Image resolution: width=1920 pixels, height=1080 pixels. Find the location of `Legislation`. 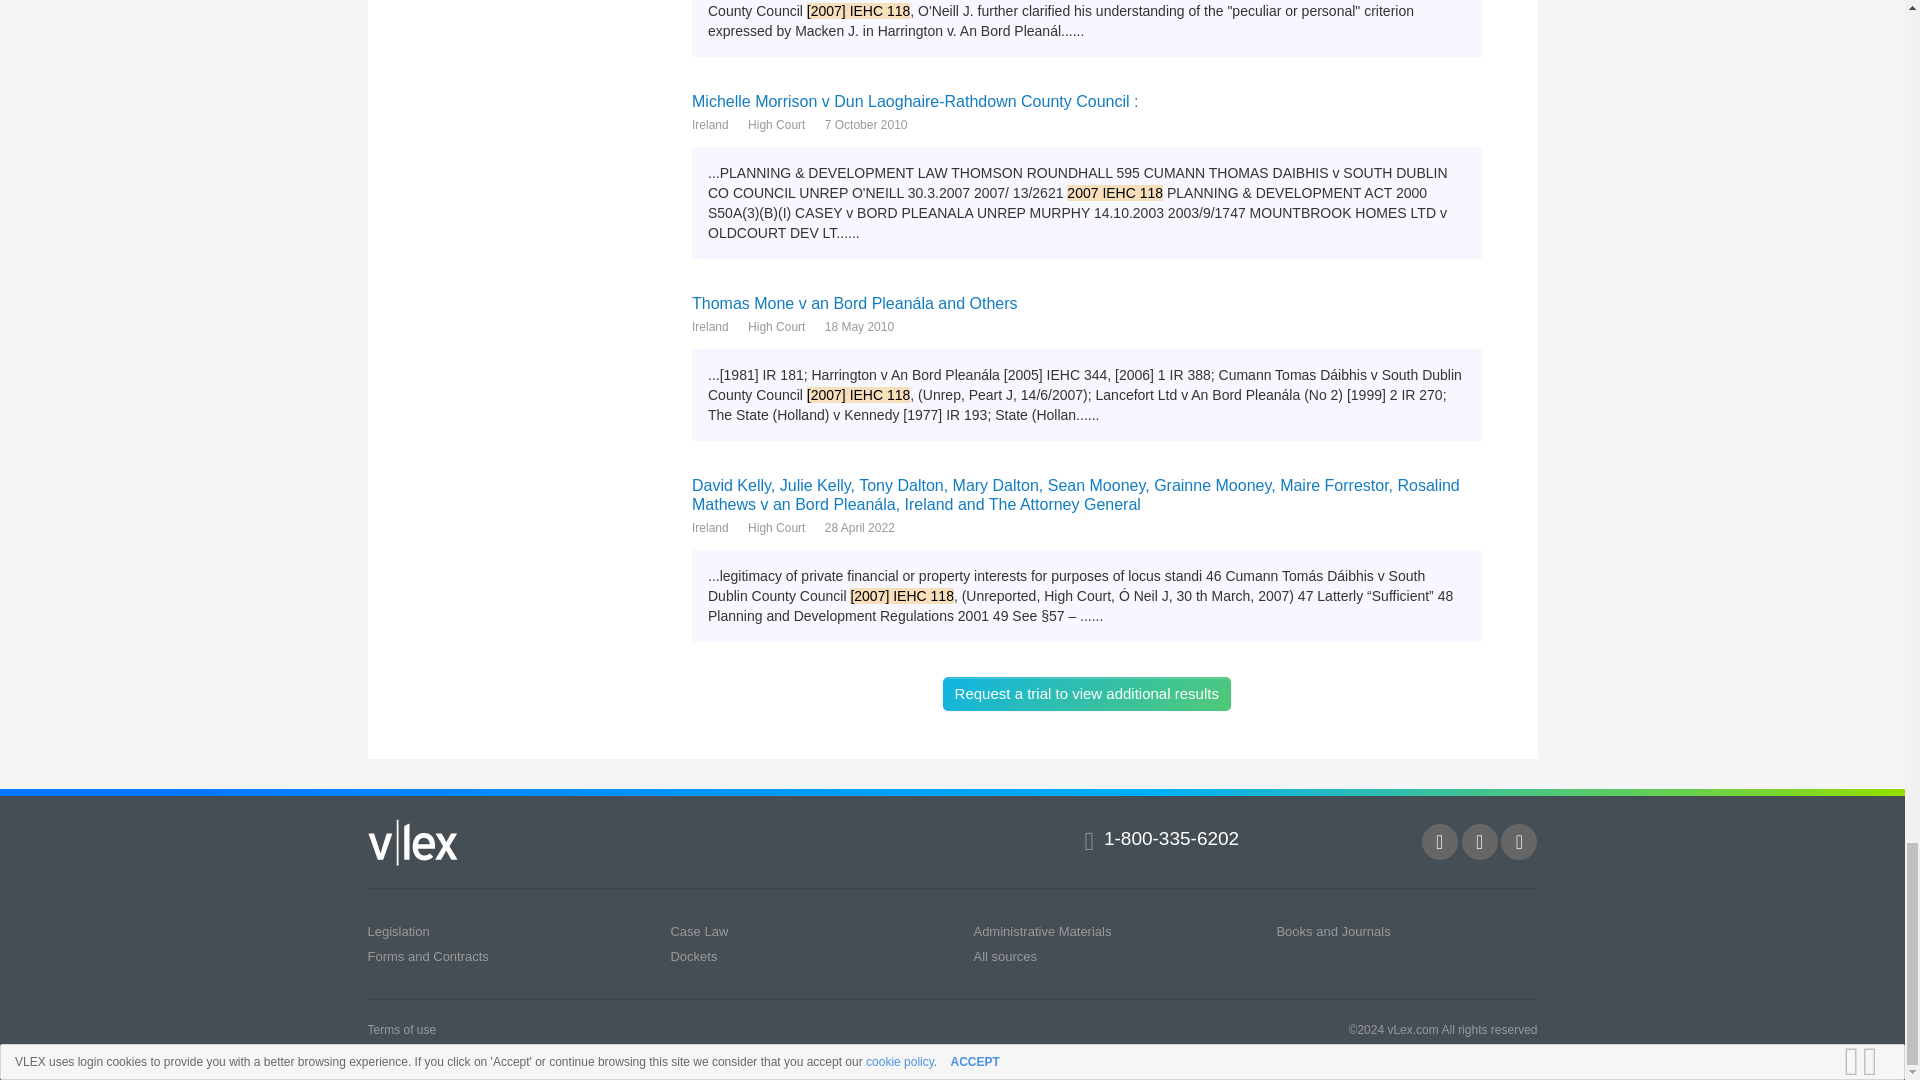

Legislation is located at coordinates (399, 931).